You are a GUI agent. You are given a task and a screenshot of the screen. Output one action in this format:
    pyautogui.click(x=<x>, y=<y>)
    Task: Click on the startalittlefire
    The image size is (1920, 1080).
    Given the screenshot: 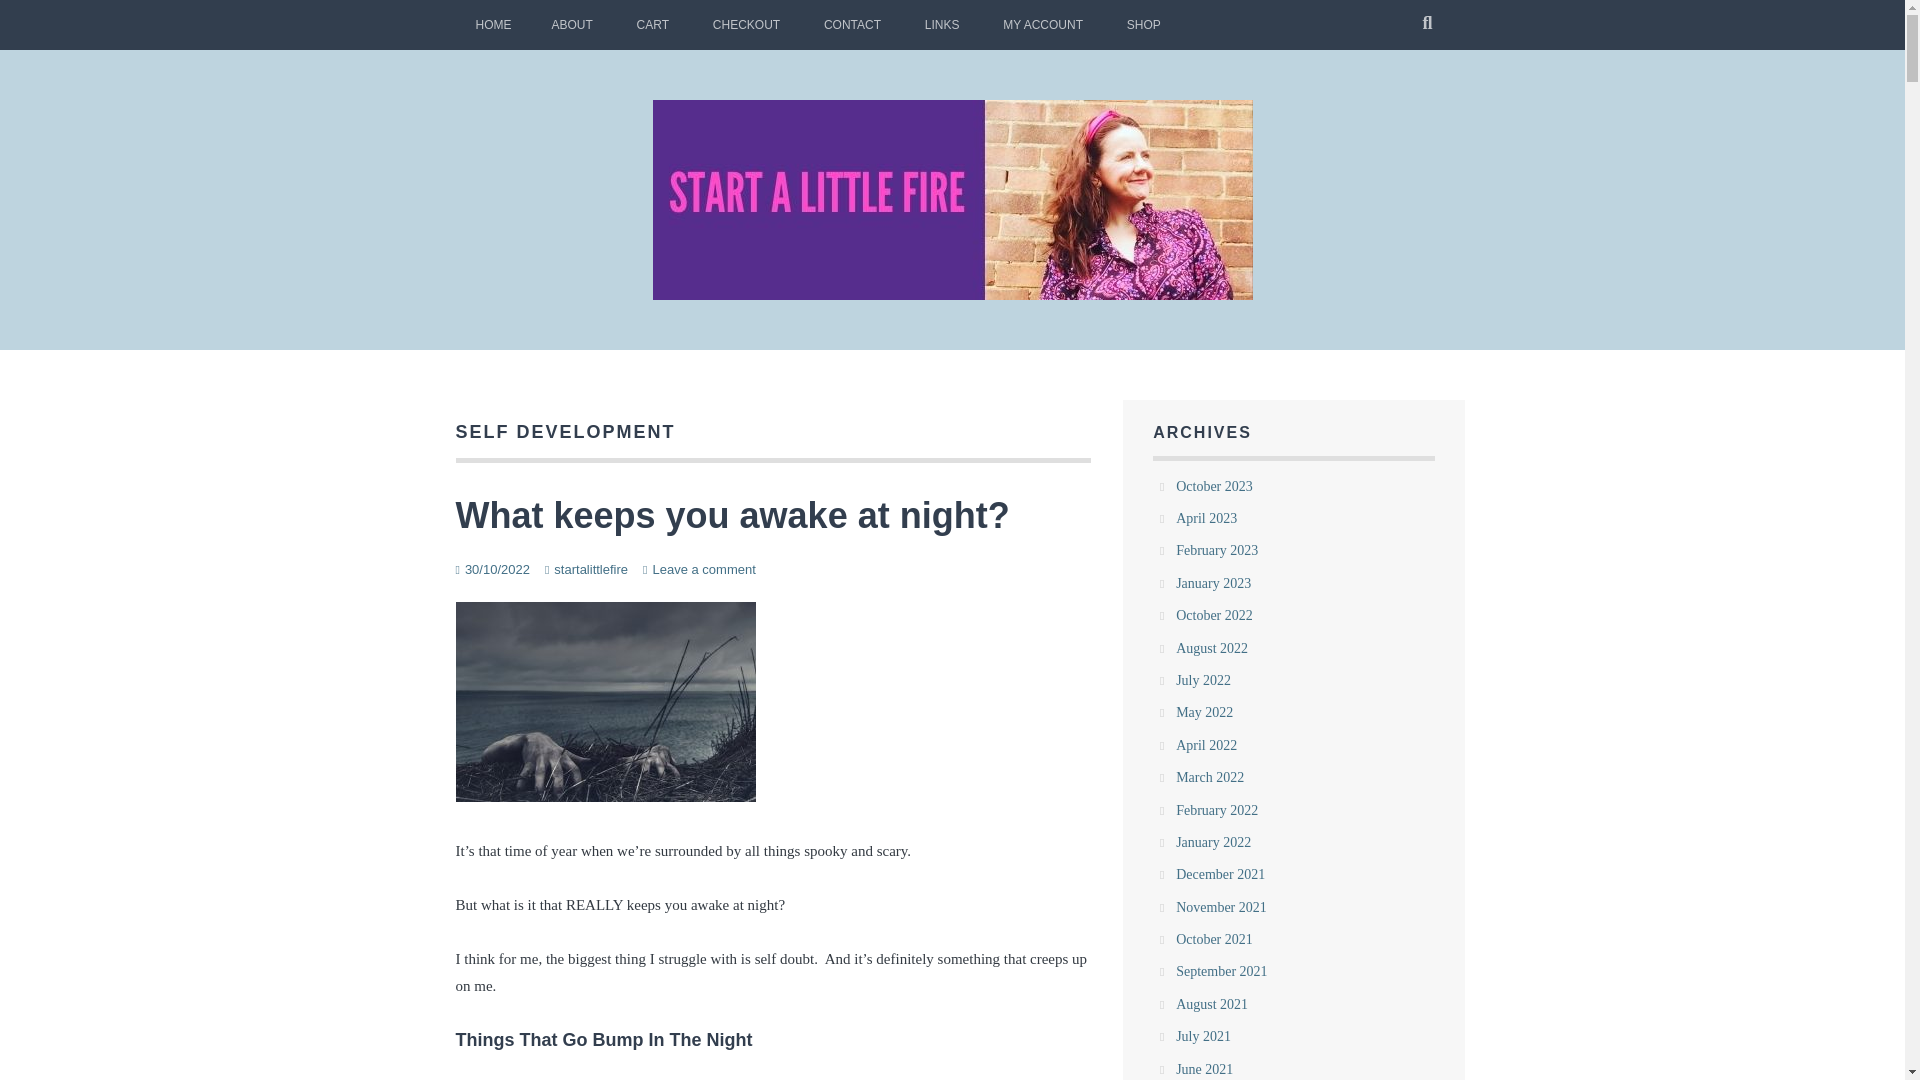 What is the action you would take?
    pyautogui.click(x=590, y=568)
    